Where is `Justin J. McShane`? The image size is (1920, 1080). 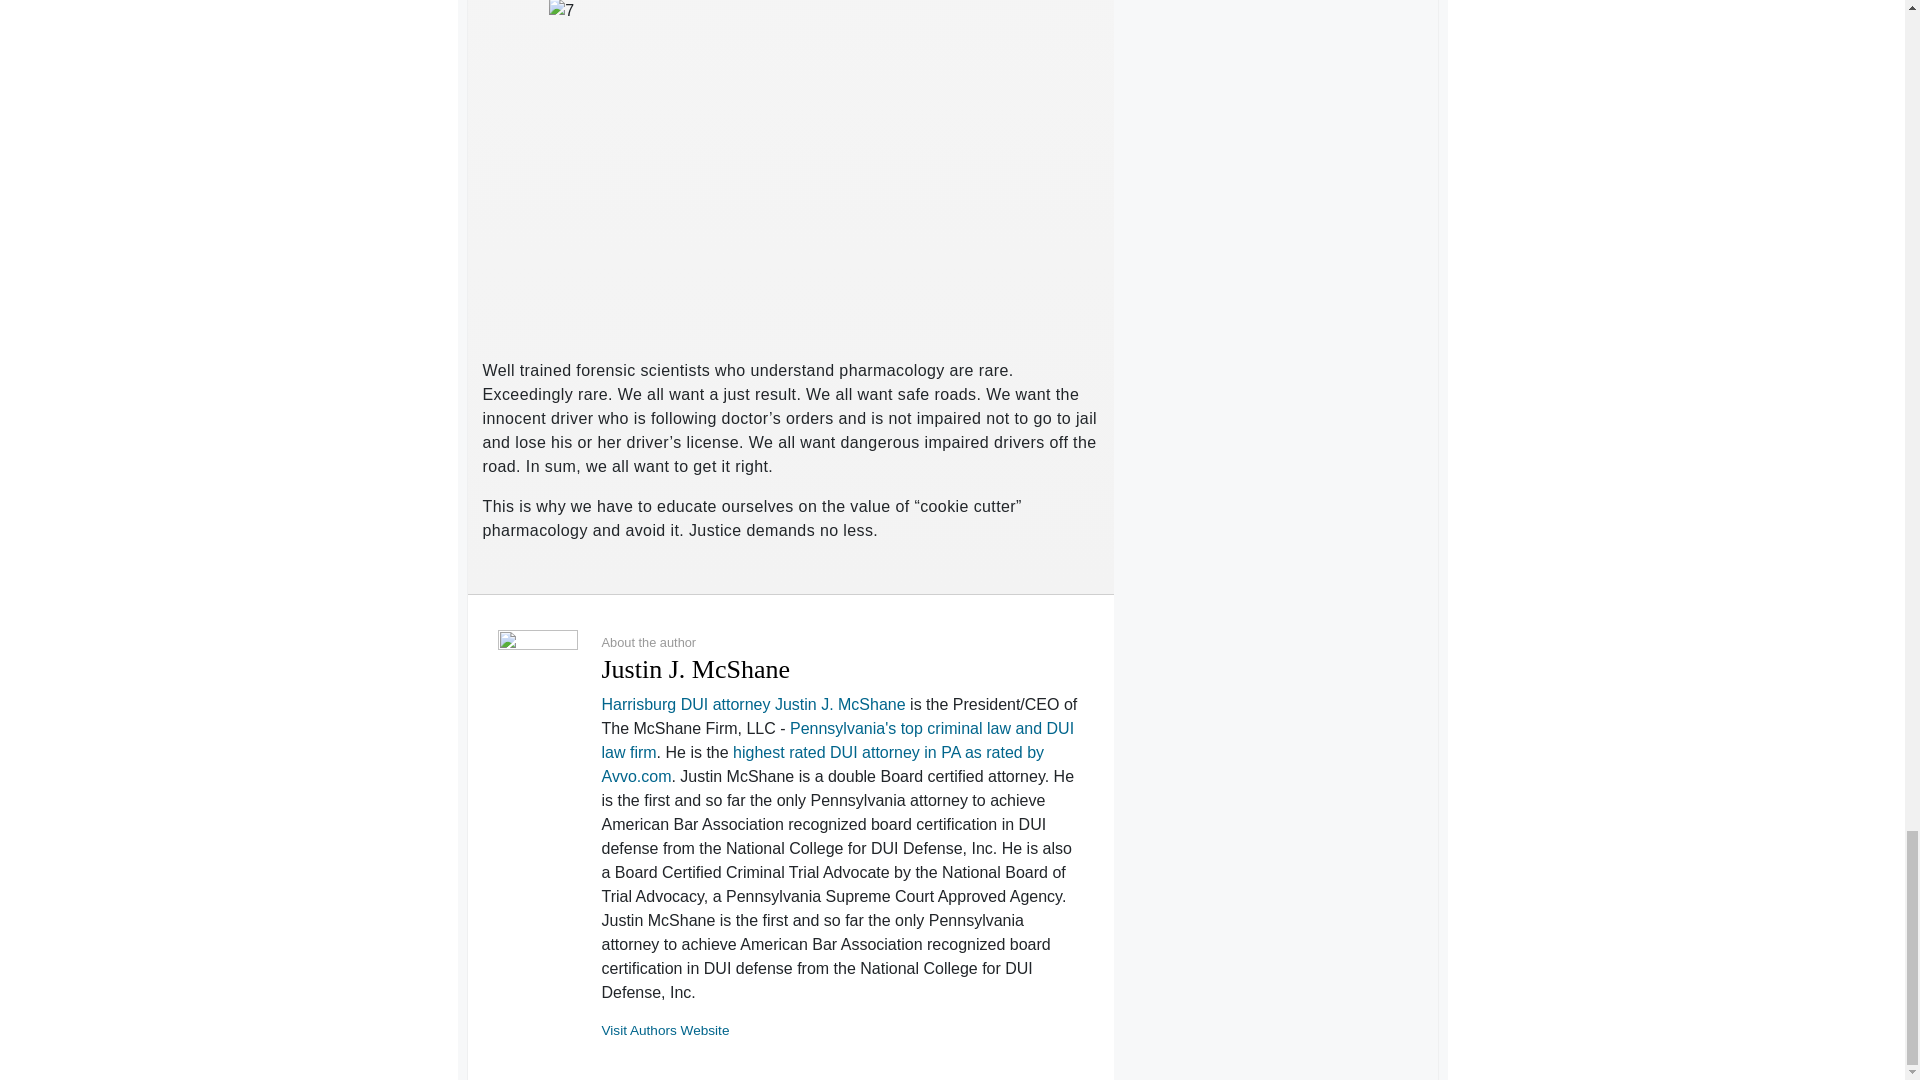 Justin J. McShane is located at coordinates (840, 704).